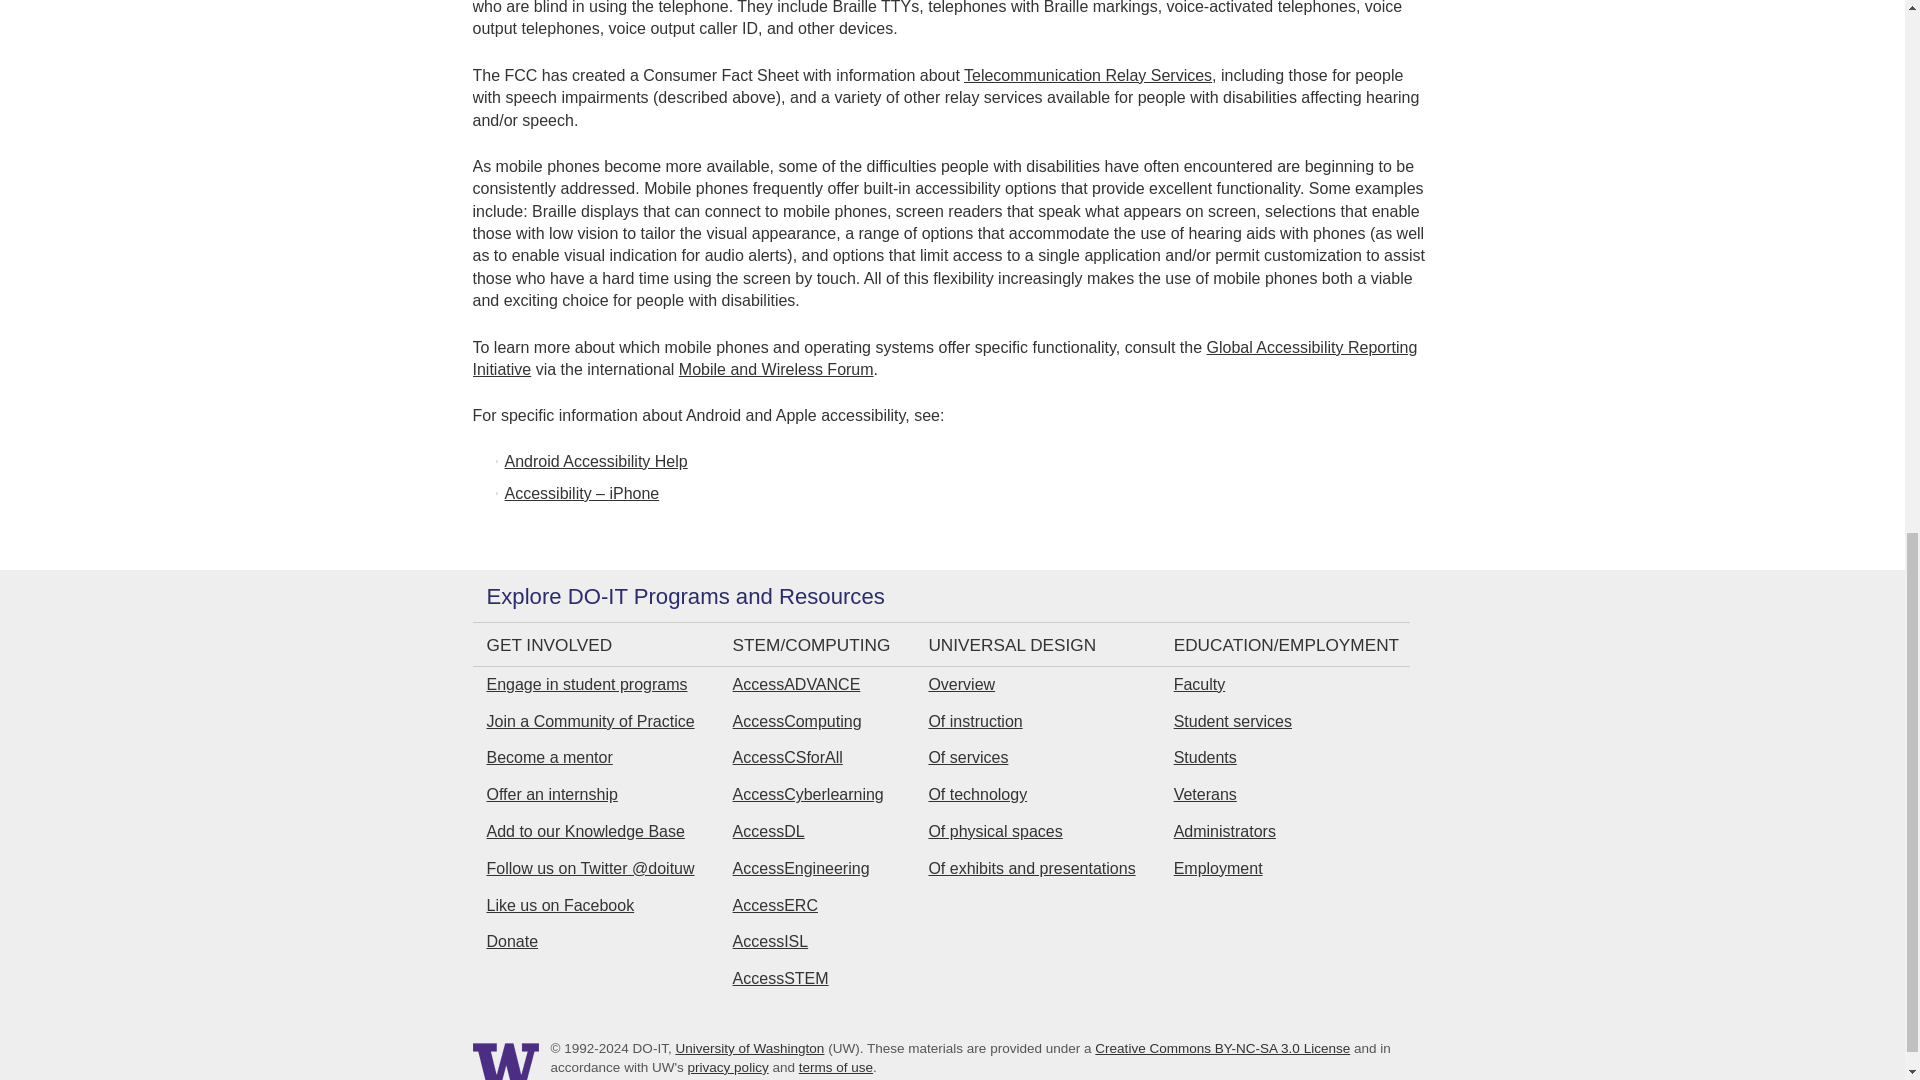  I want to click on Like us on Facebook, so click(559, 905).